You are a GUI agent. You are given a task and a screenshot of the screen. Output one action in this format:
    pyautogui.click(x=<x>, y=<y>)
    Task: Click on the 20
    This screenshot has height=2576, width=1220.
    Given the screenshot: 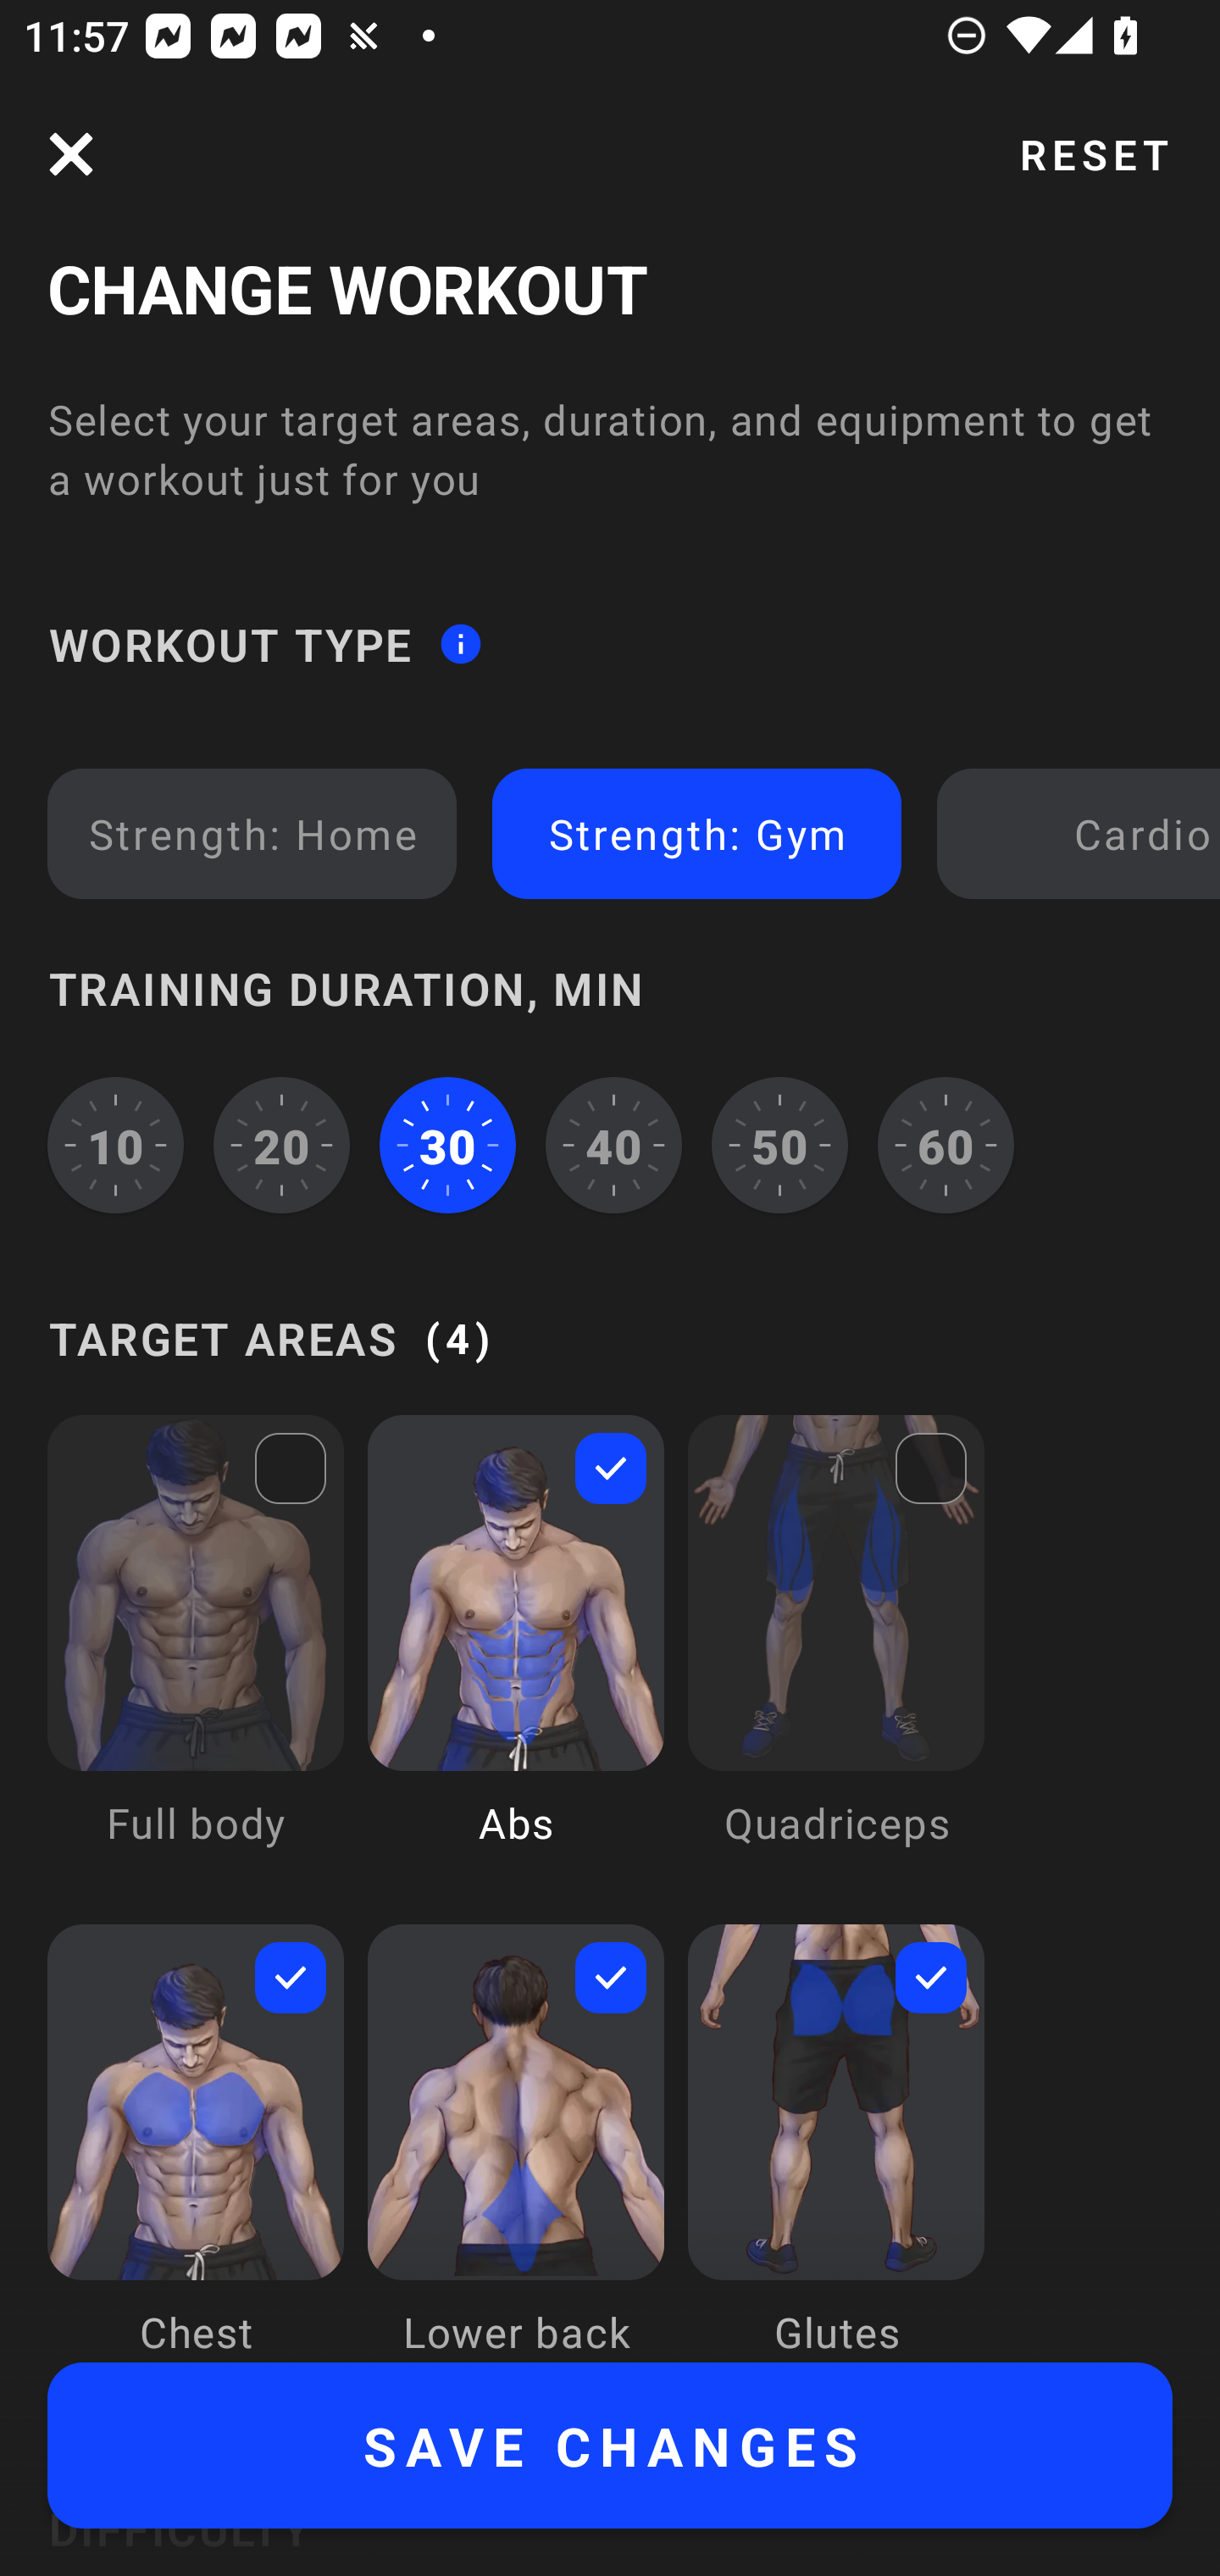 What is the action you would take?
    pyautogui.click(x=282, y=1144)
    